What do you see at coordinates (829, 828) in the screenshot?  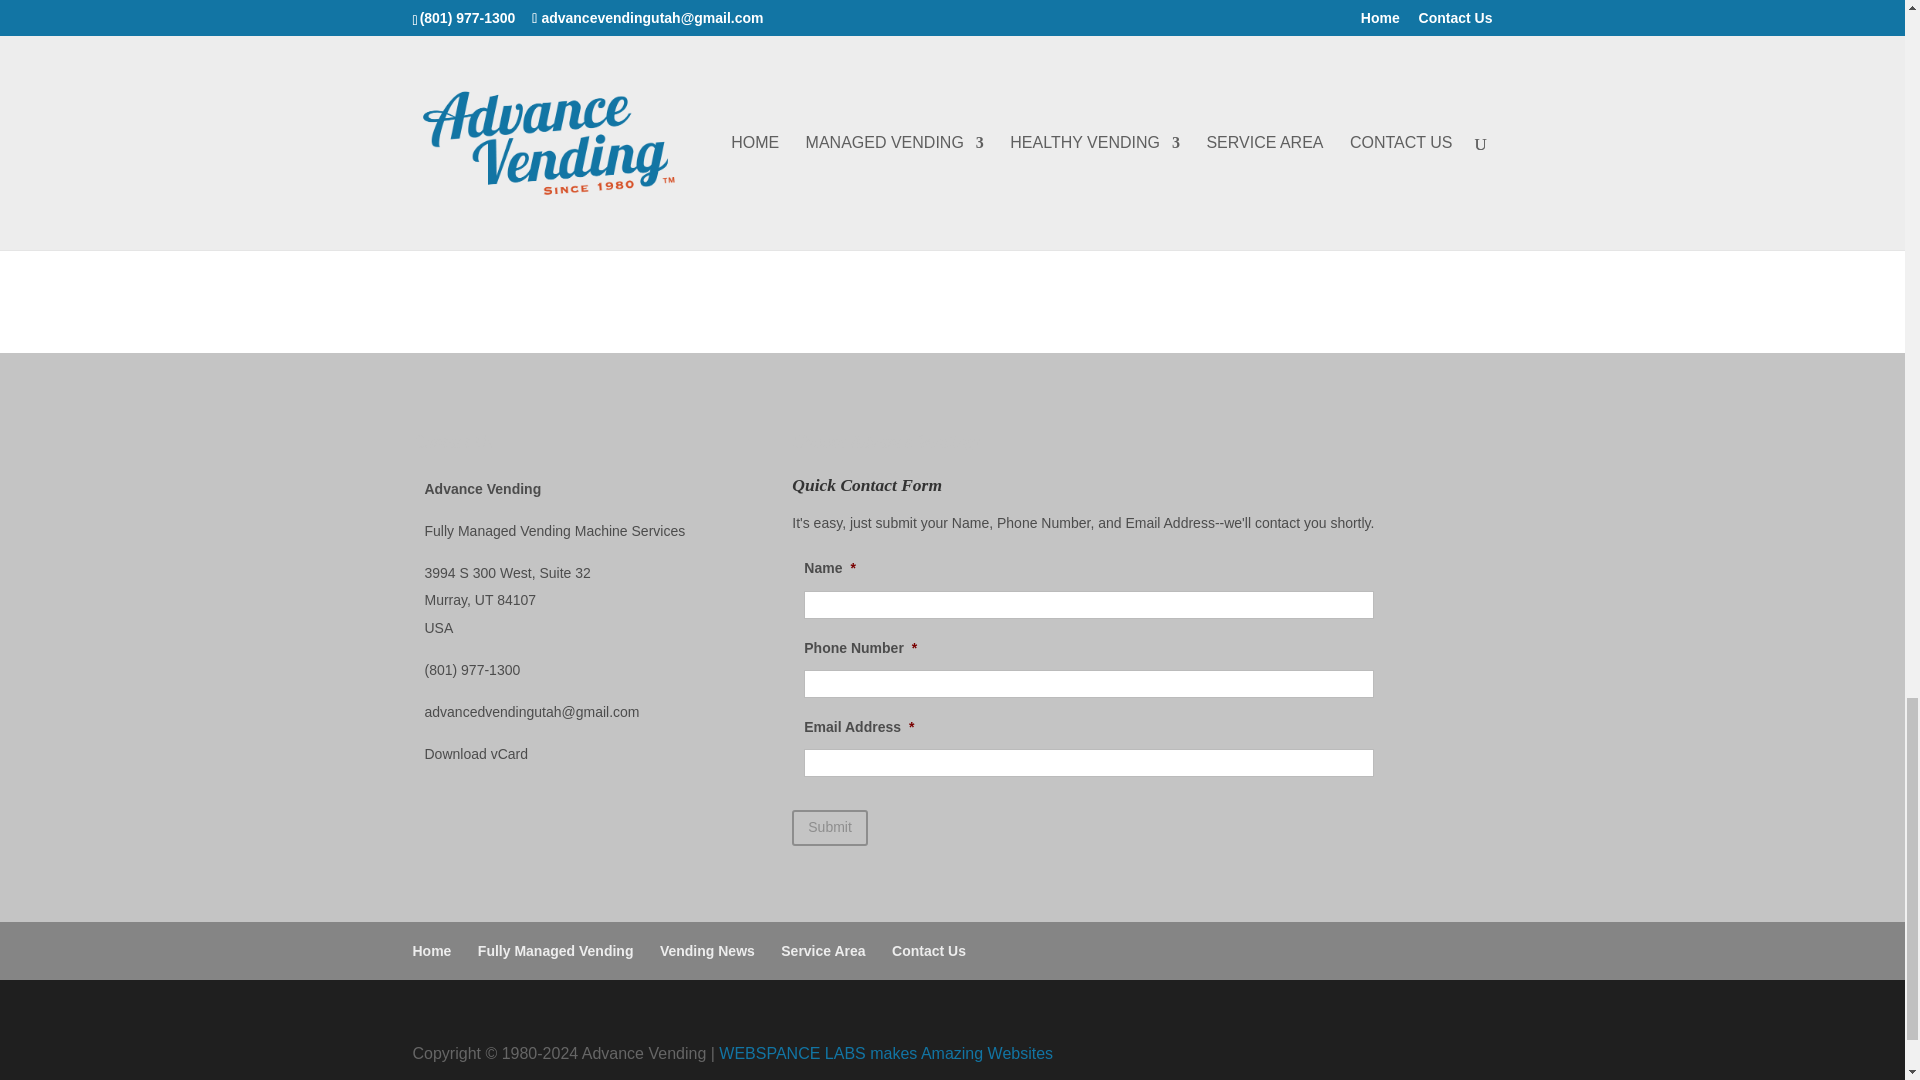 I see `Submit` at bounding box center [829, 828].